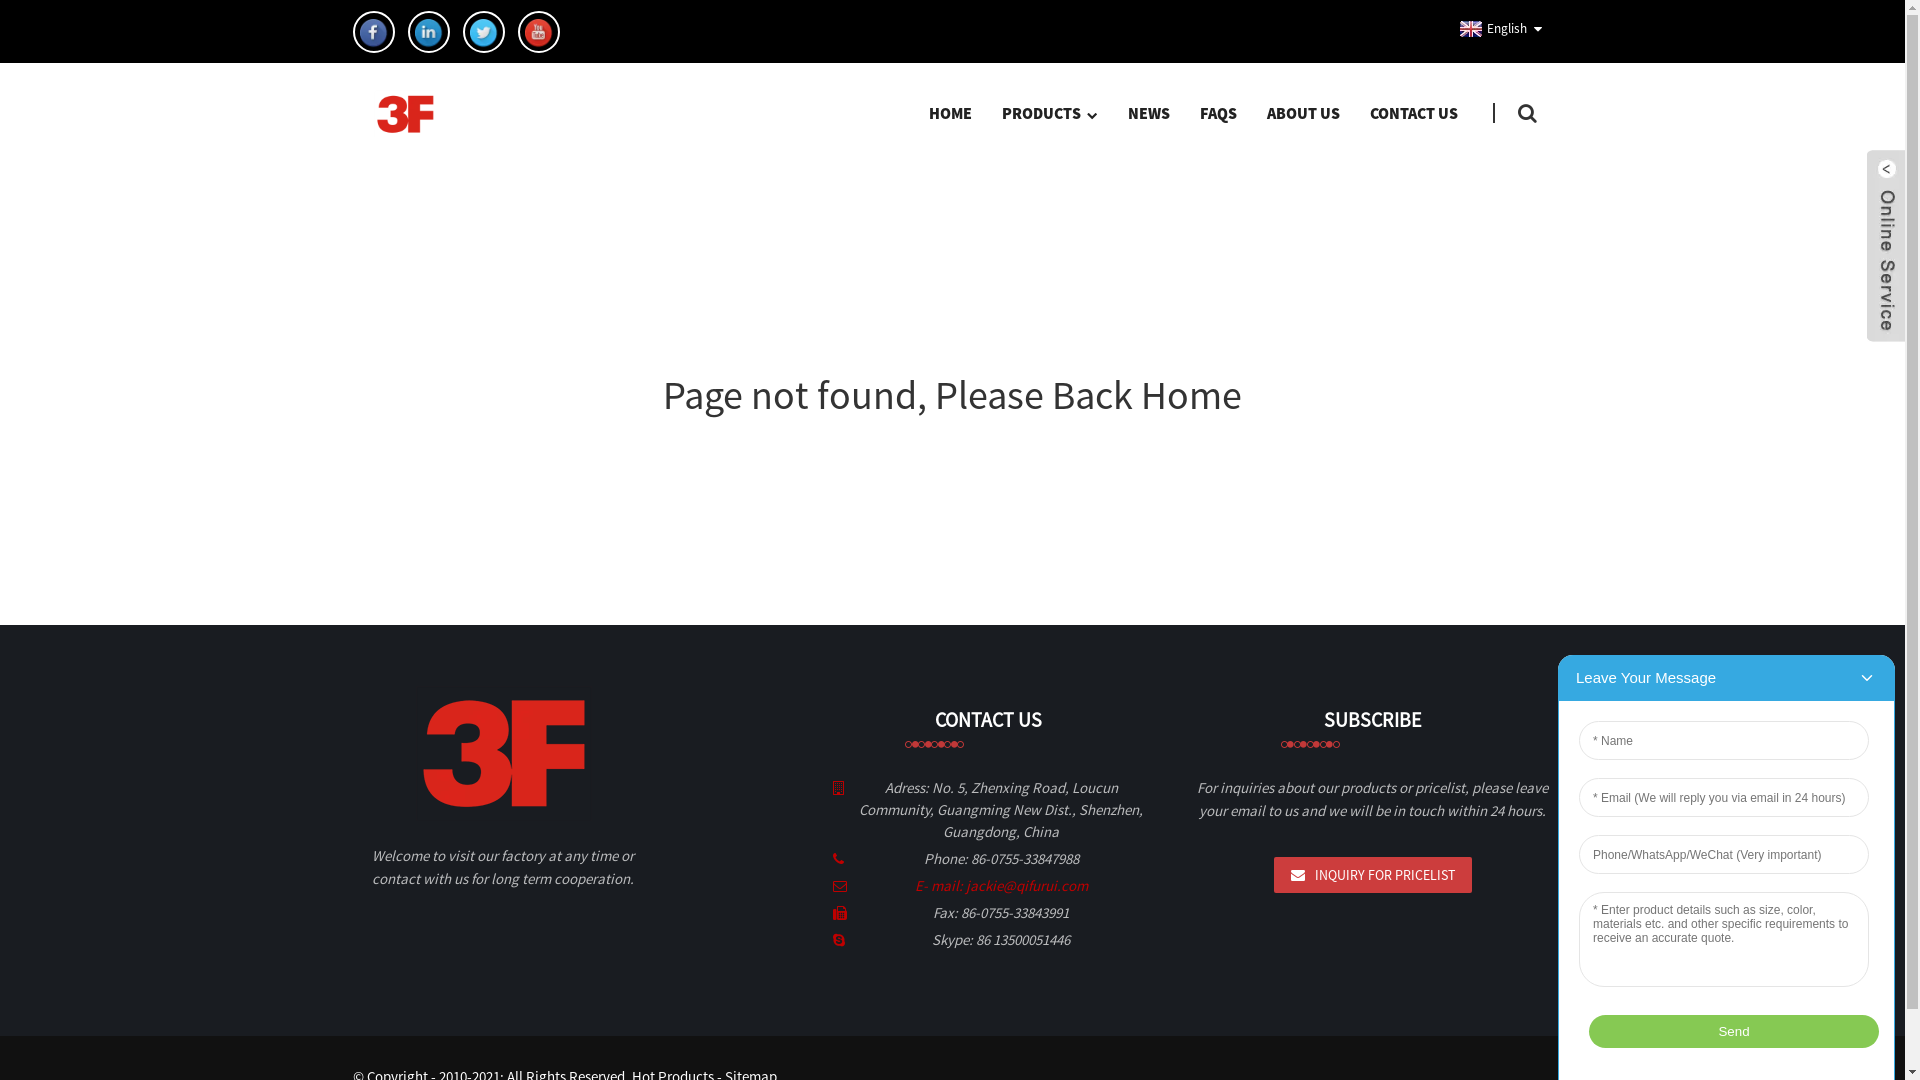  What do you see at coordinates (952, 395) in the screenshot?
I see `Page not found, Please Back Home` at bounding box center [952, 395].